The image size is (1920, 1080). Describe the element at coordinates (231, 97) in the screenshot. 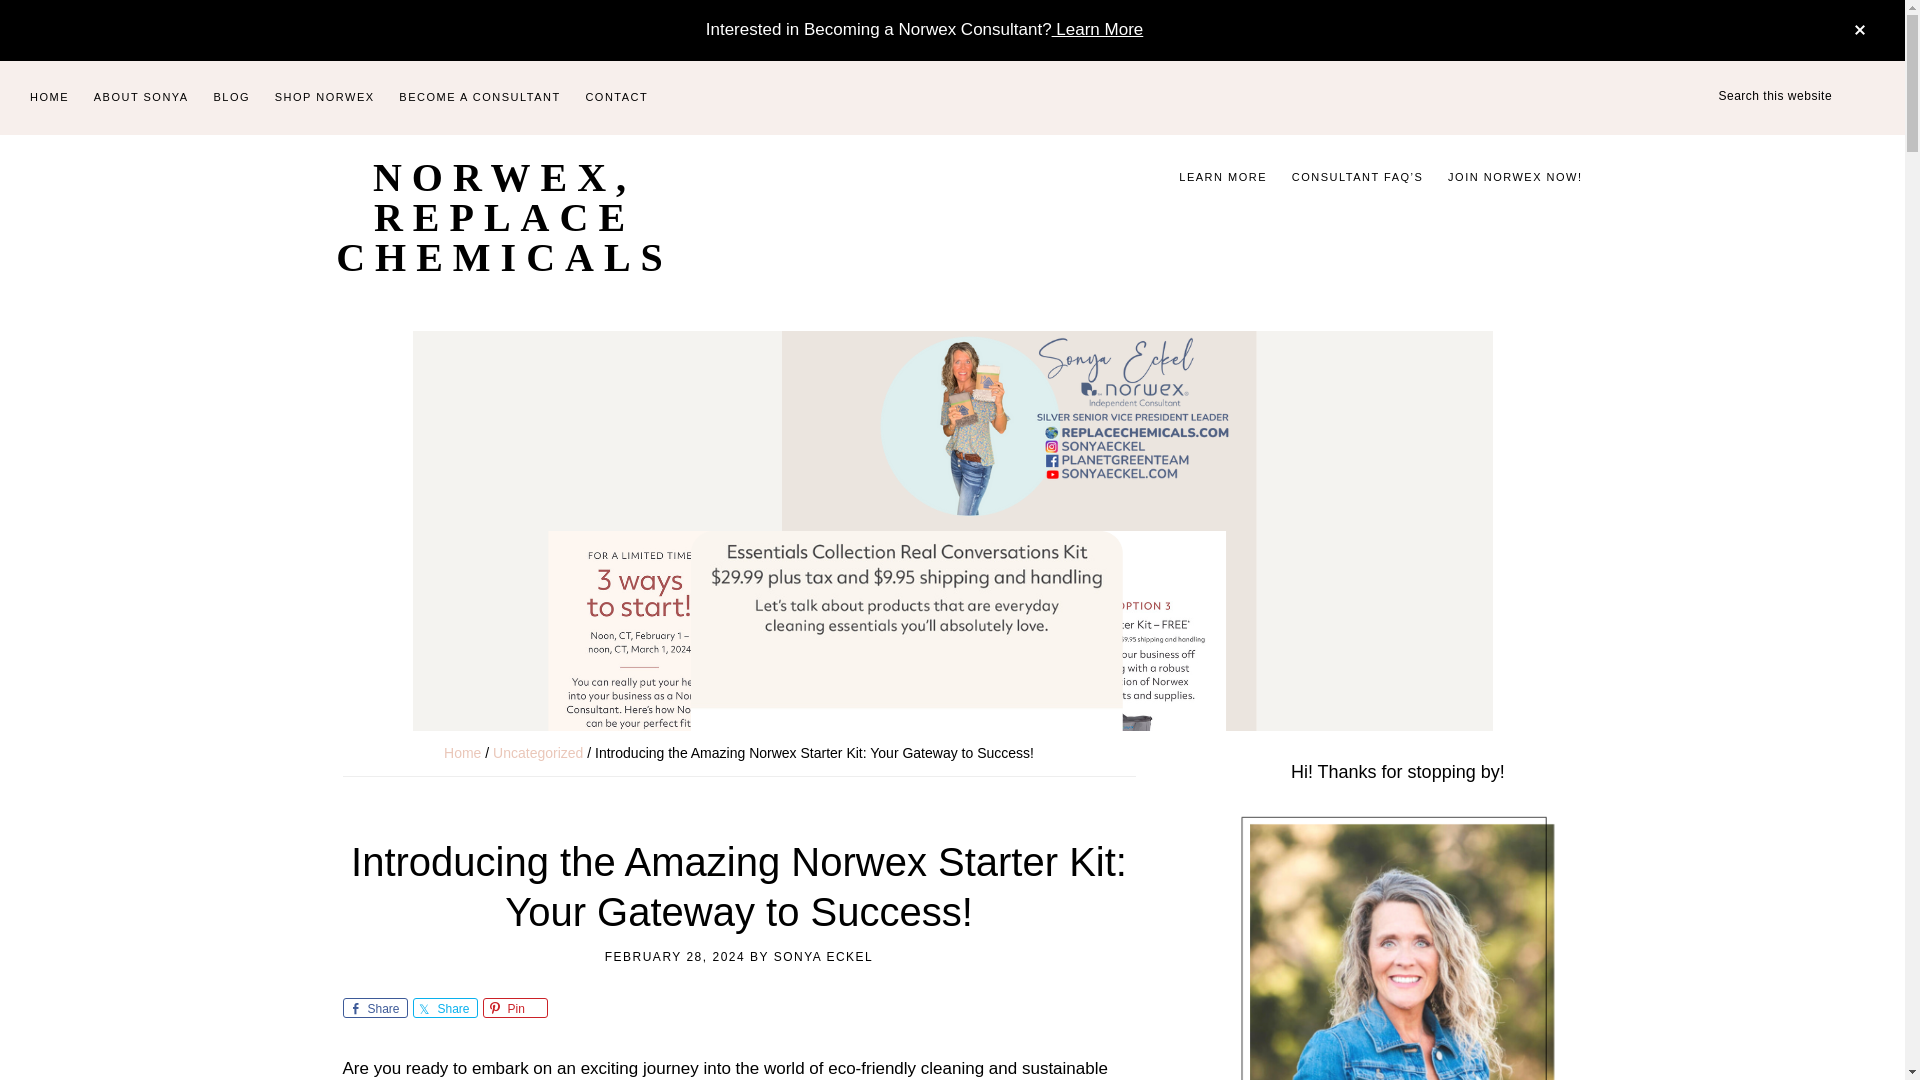

I see `BLOG` at that location.